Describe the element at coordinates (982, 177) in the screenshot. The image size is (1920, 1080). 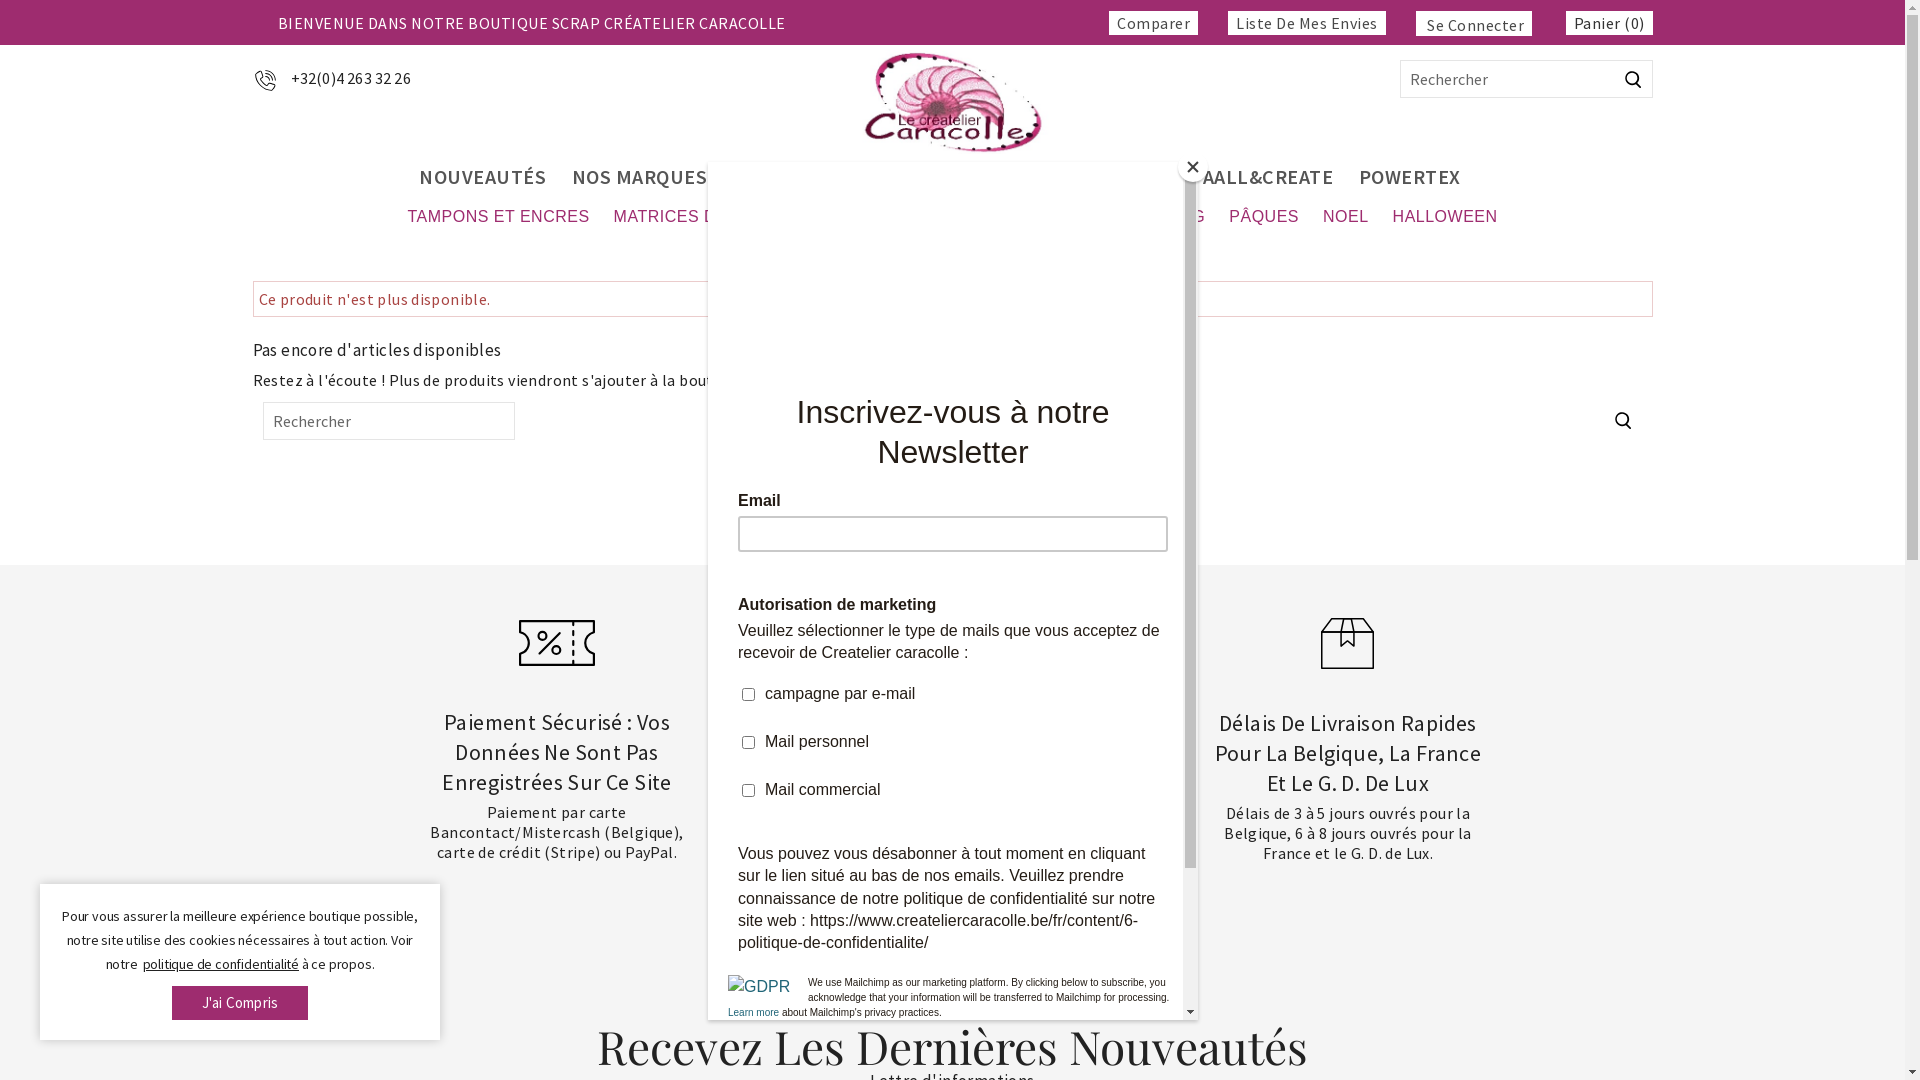
I see `FEUILLES DE RIZ` at that location.